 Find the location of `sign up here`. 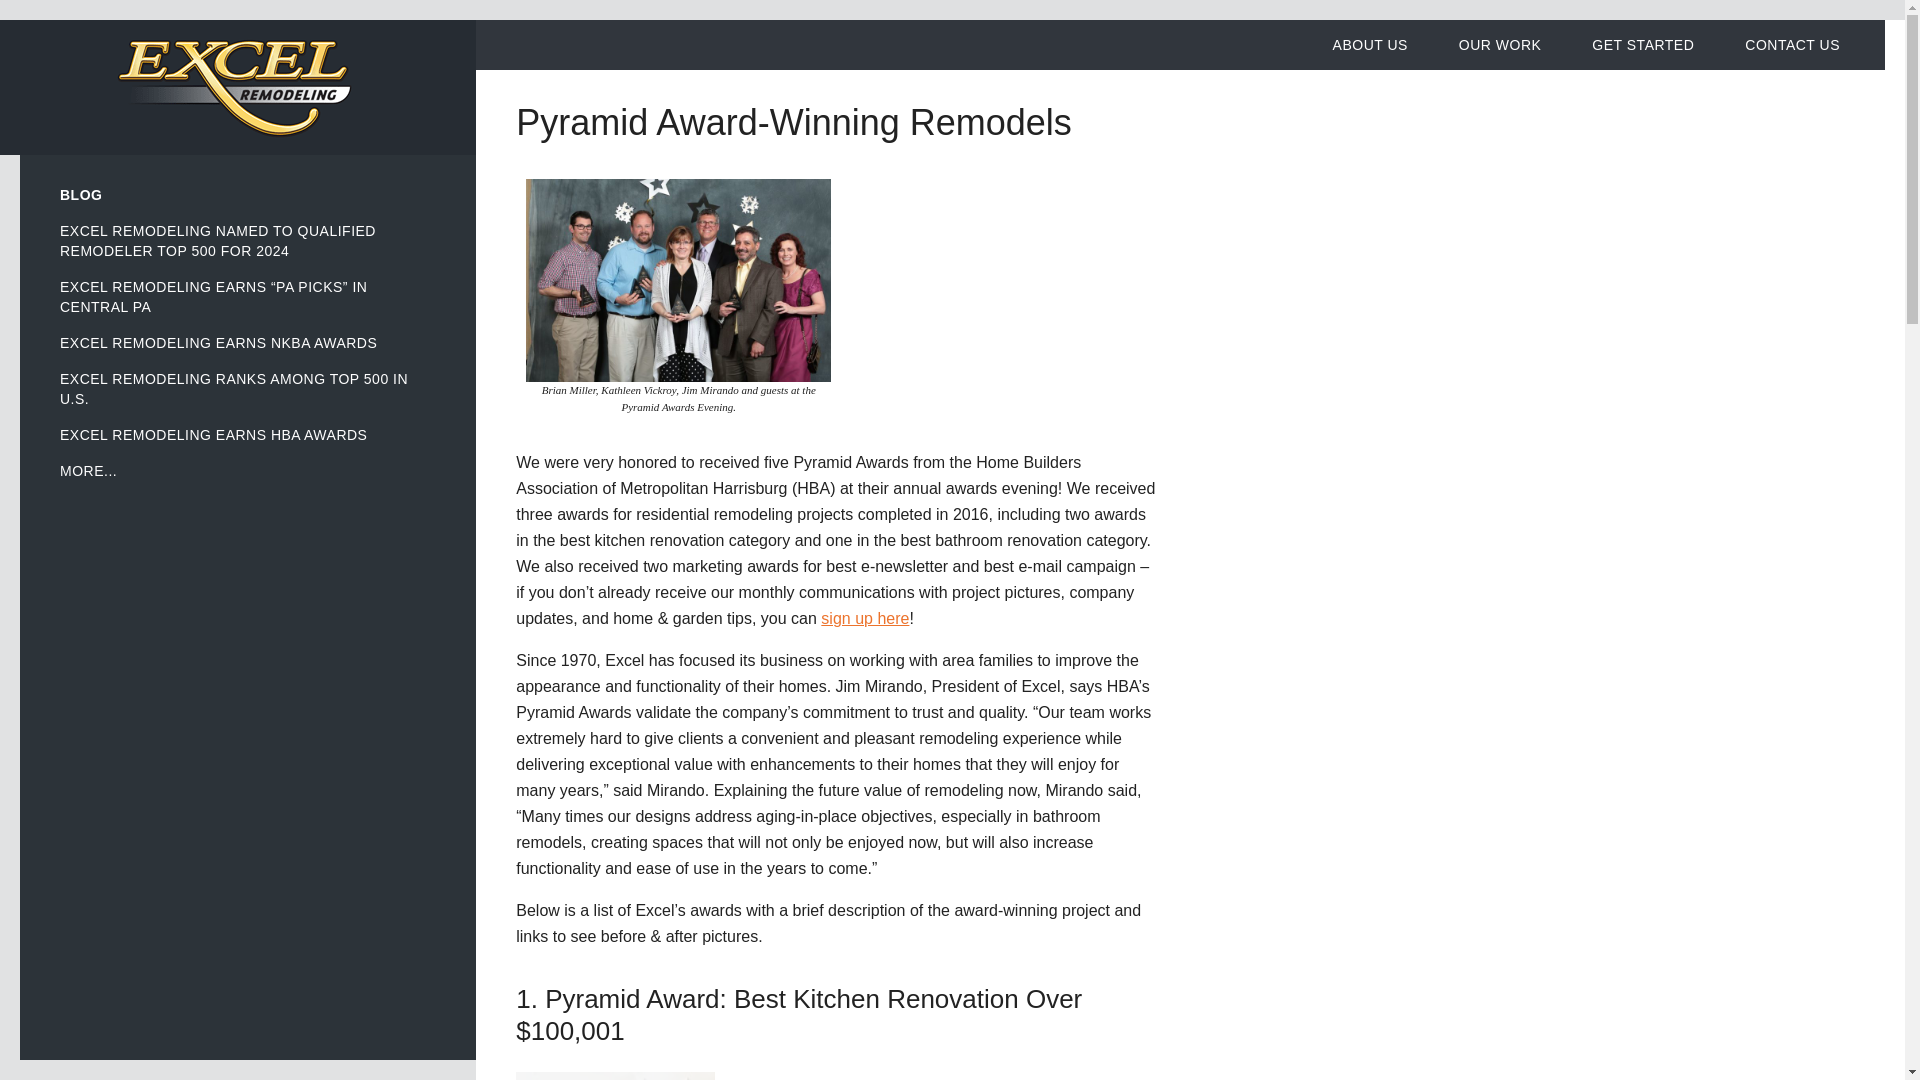

sign up here is located at coordinates (864, 618).